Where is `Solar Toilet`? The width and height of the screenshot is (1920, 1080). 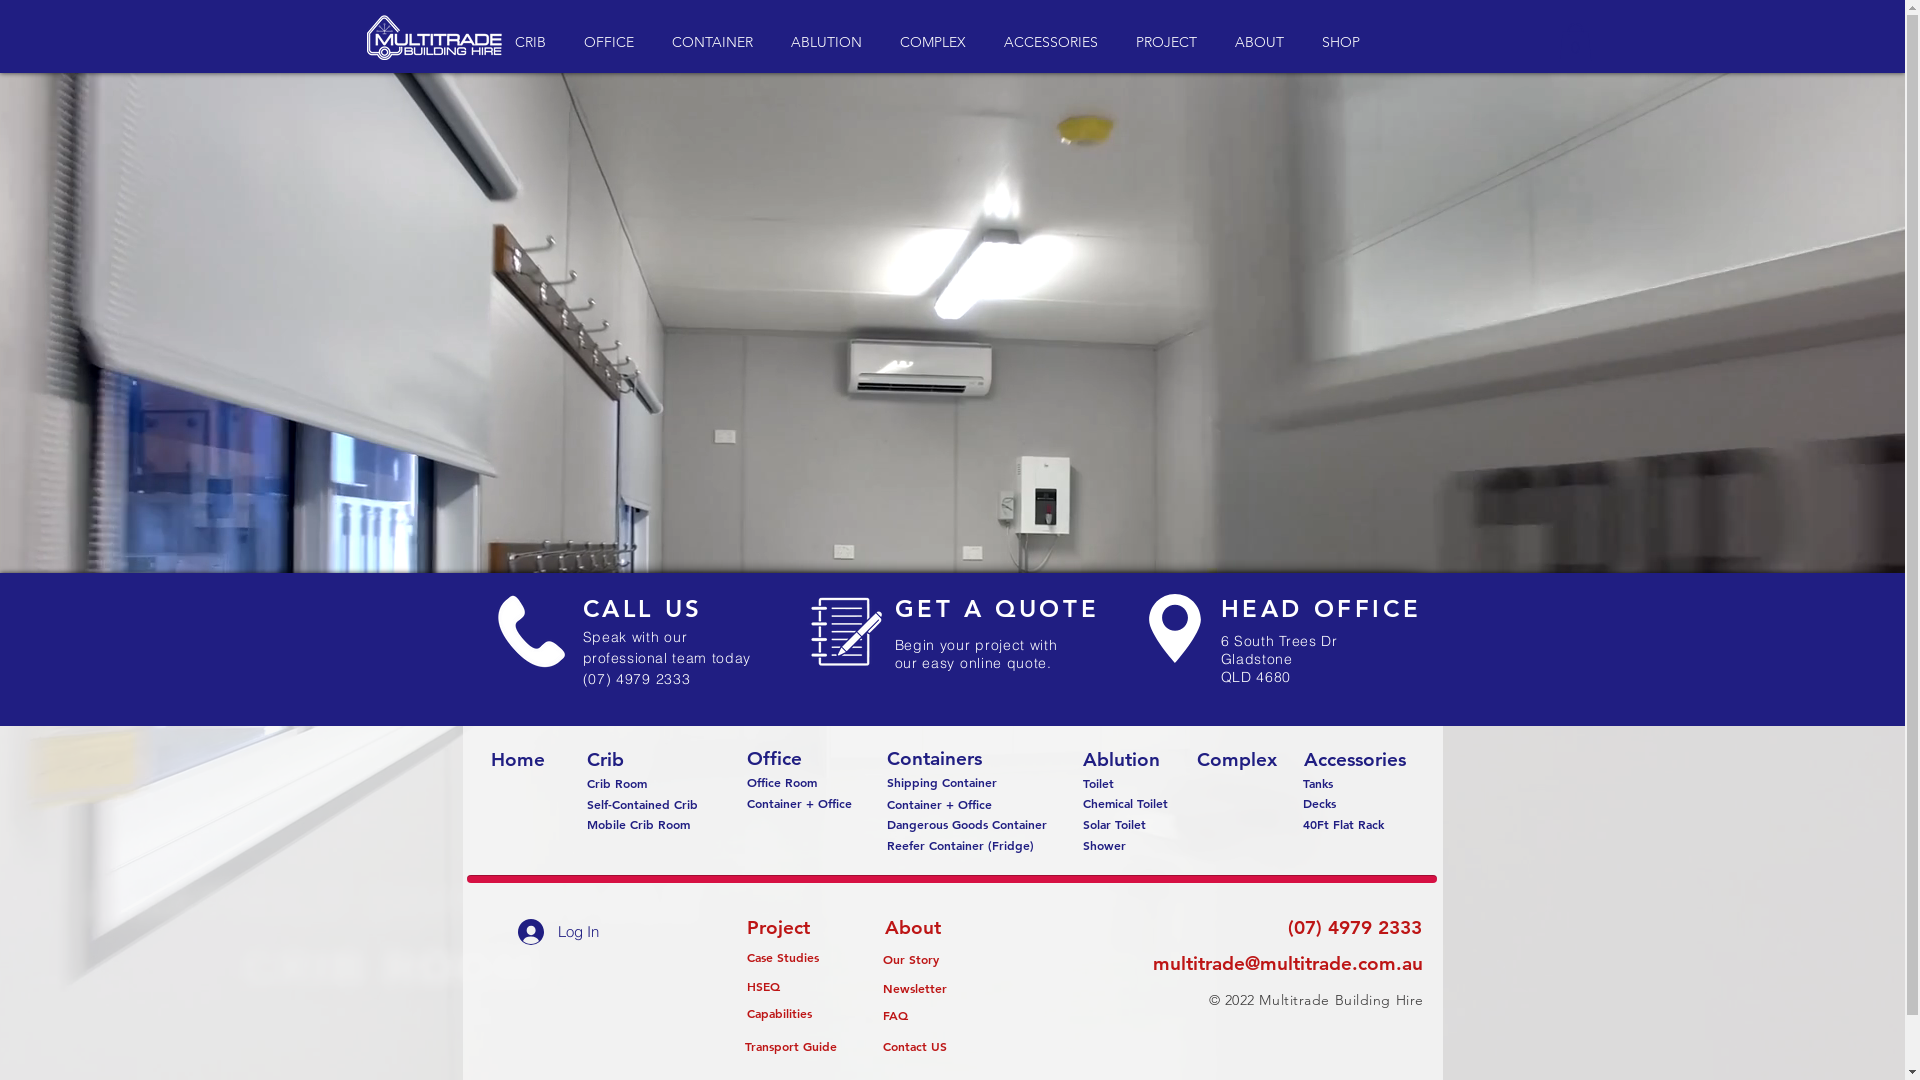 Solar Toilet is located at coordinates (1114, 824).